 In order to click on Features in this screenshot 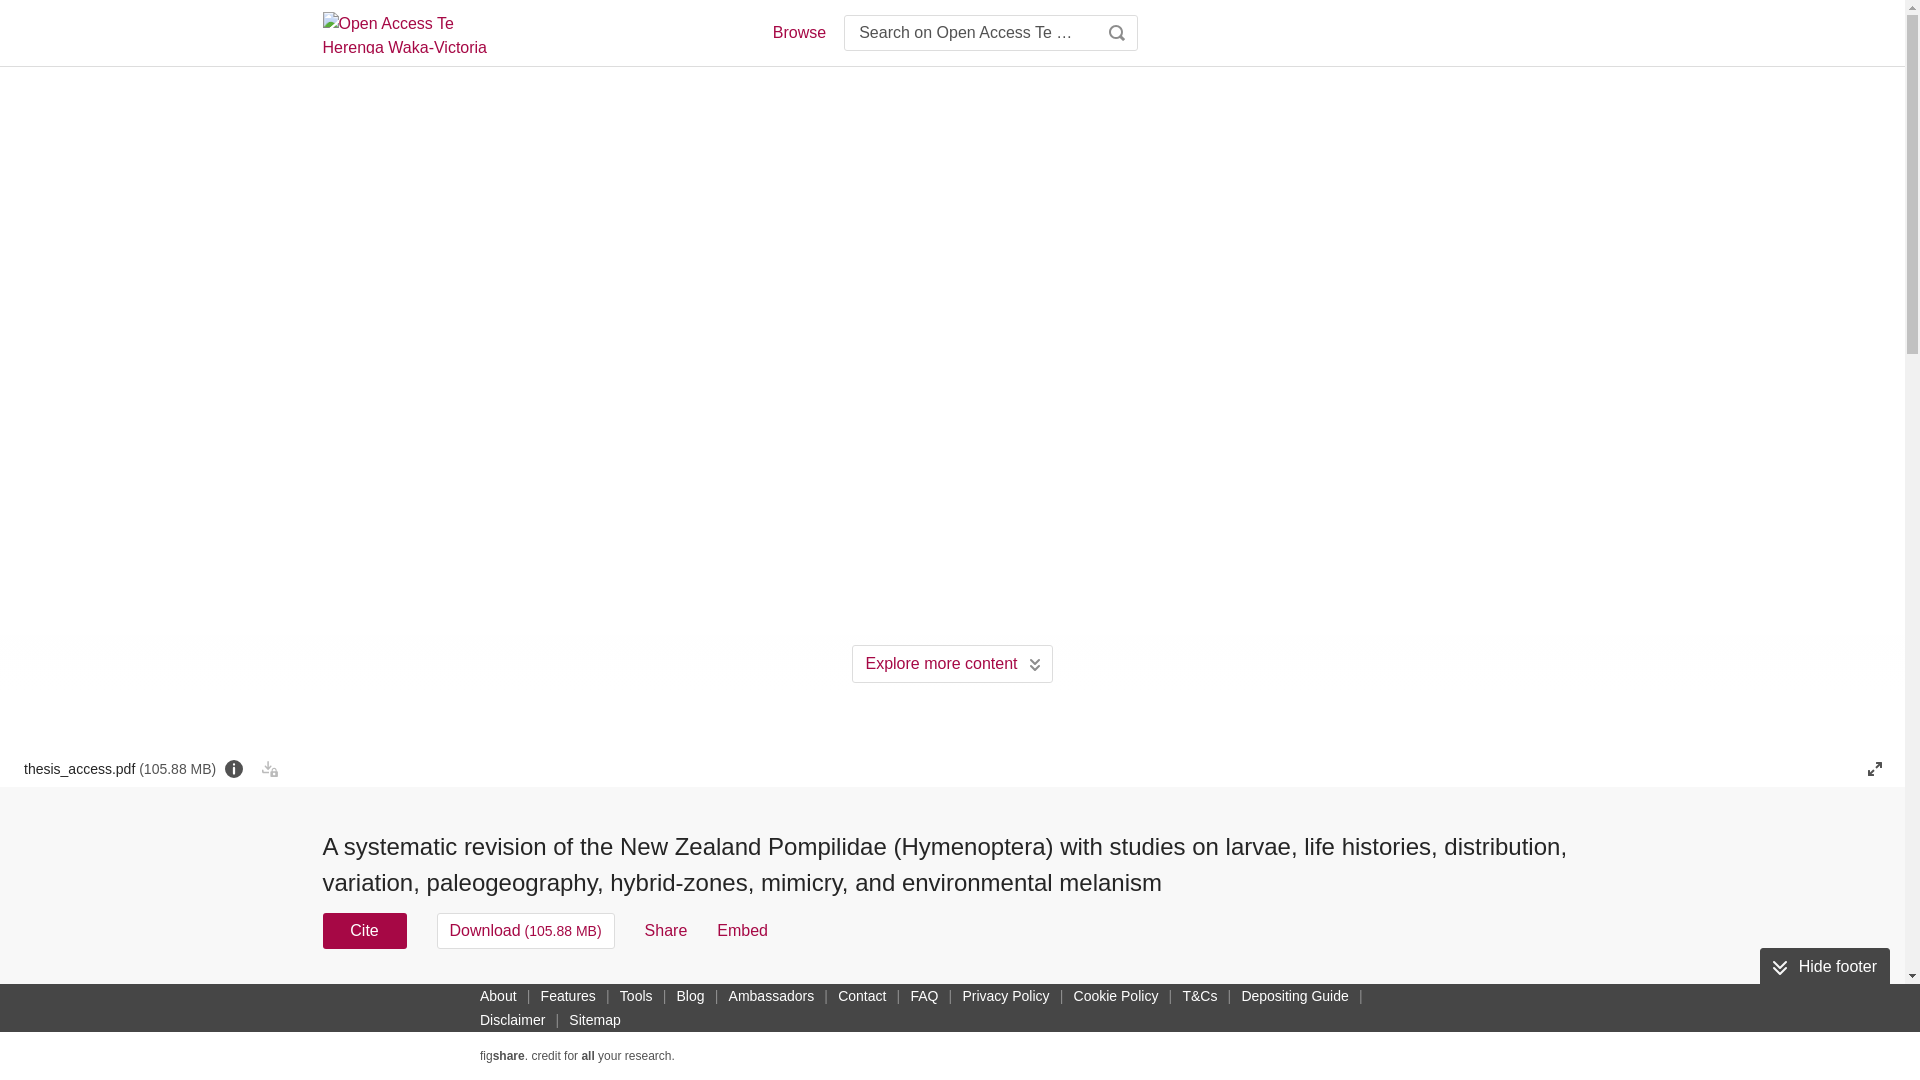, I will do `click(568, 995)`.